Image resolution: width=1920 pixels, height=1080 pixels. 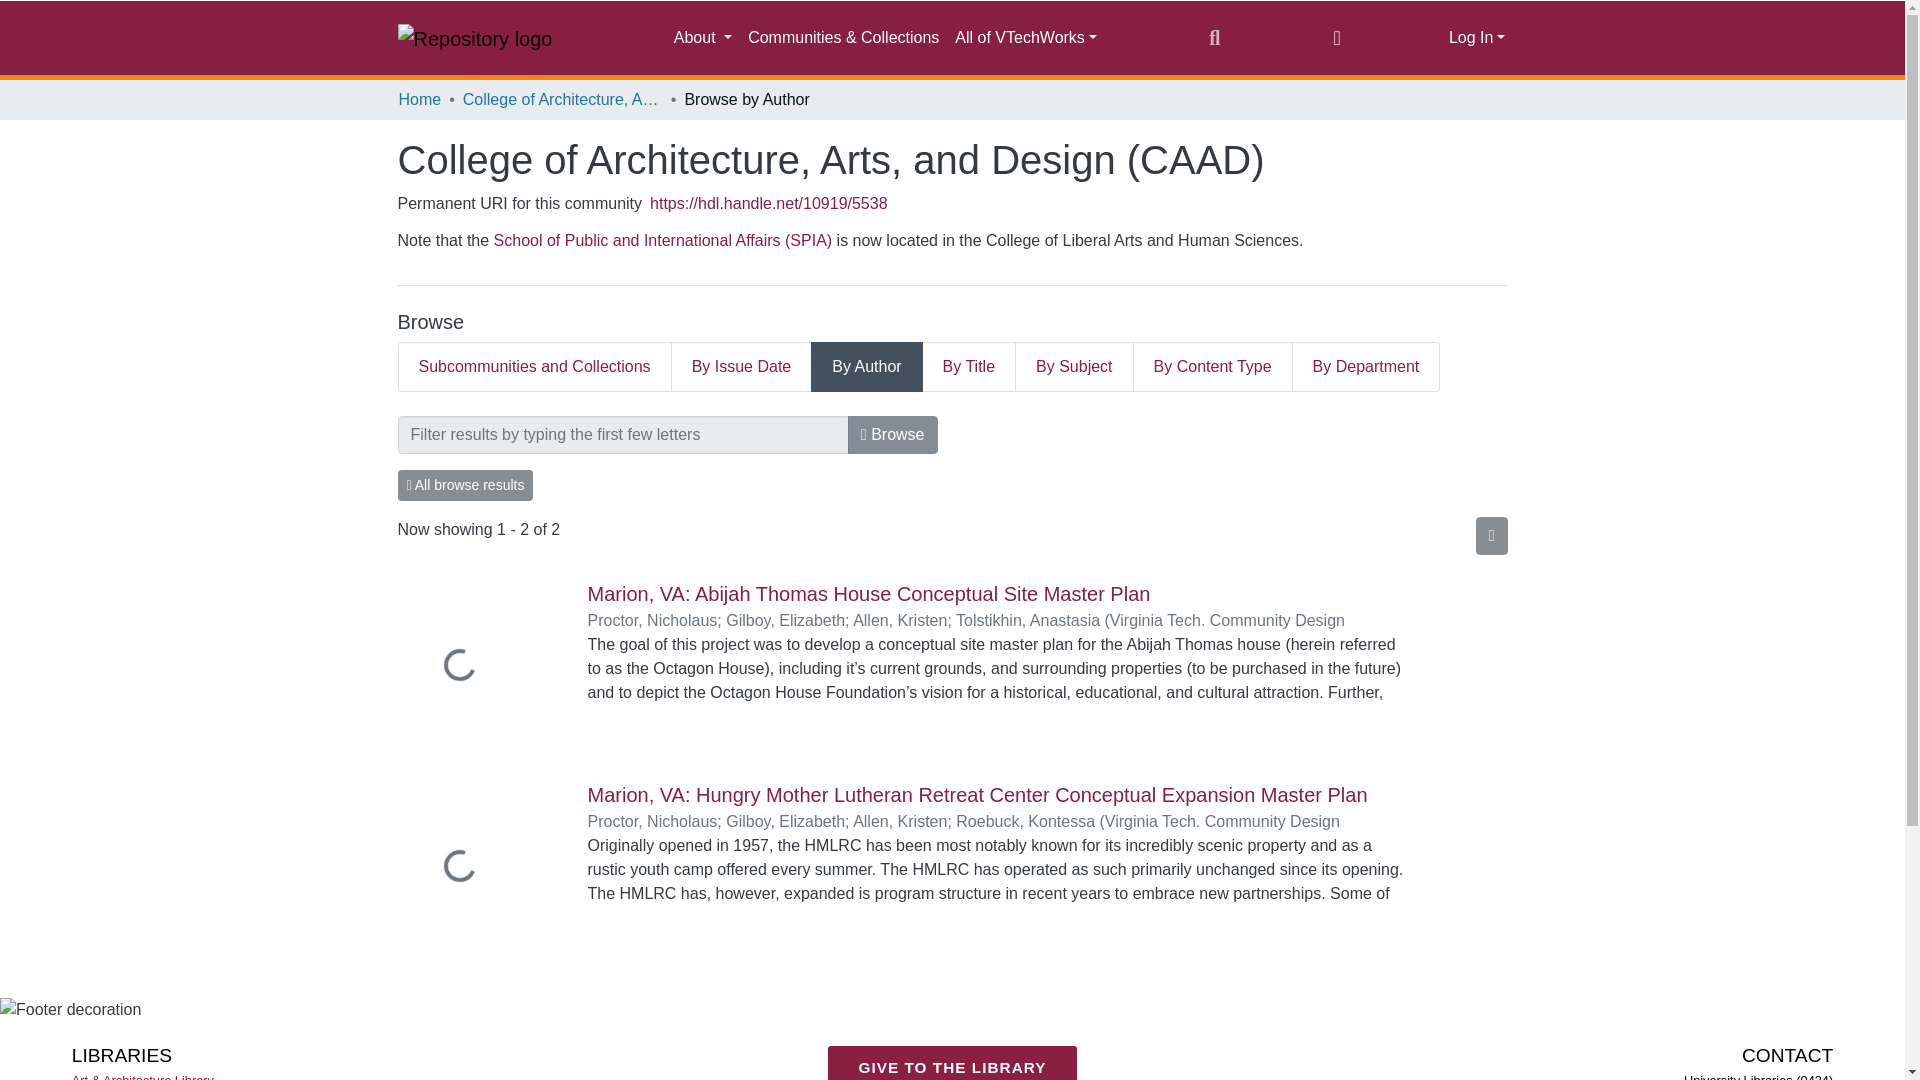 I want to click on Search, so click(x=1214, y=37).